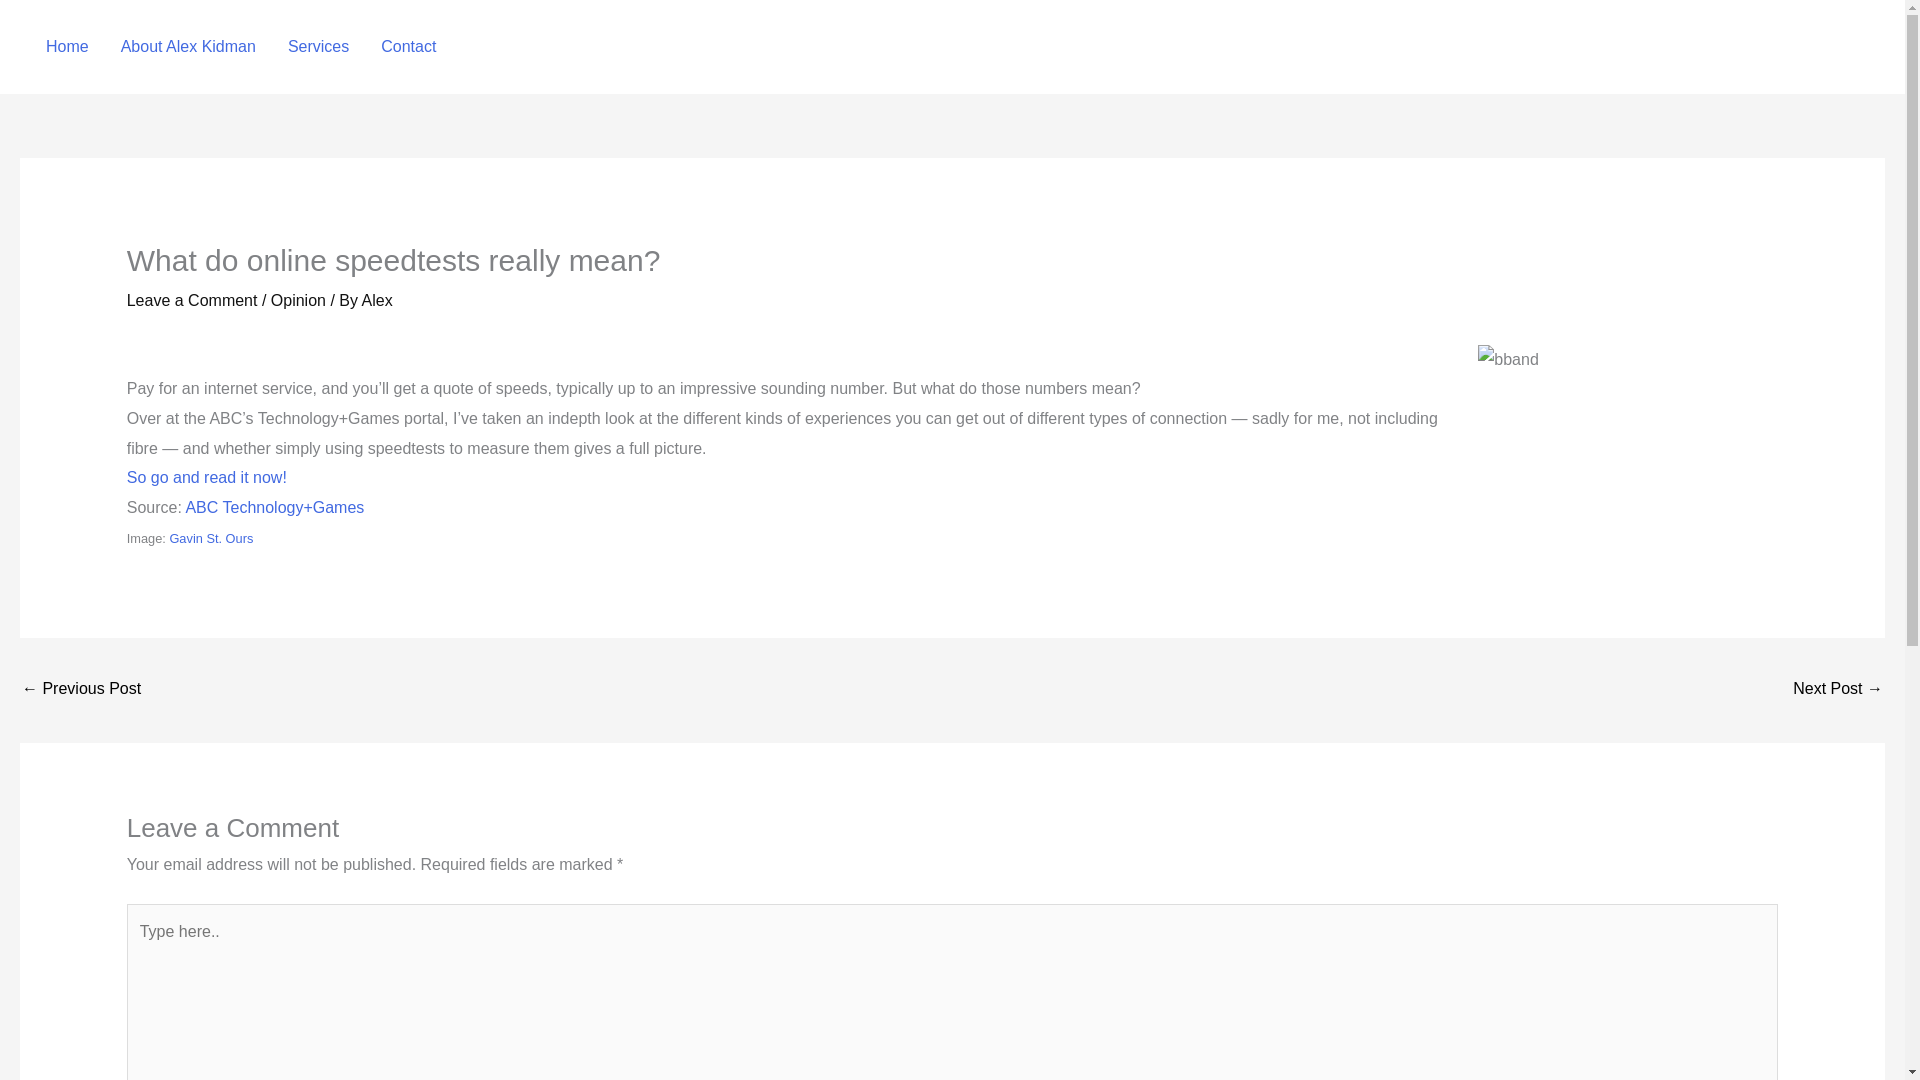 This screenshot has width=1920, height=1080. What do you see at coordinates (80, 690) in the screenshot?
I see `Wednesdayitis: Korean Batman in Spanish` at bounding box center [80, 690].